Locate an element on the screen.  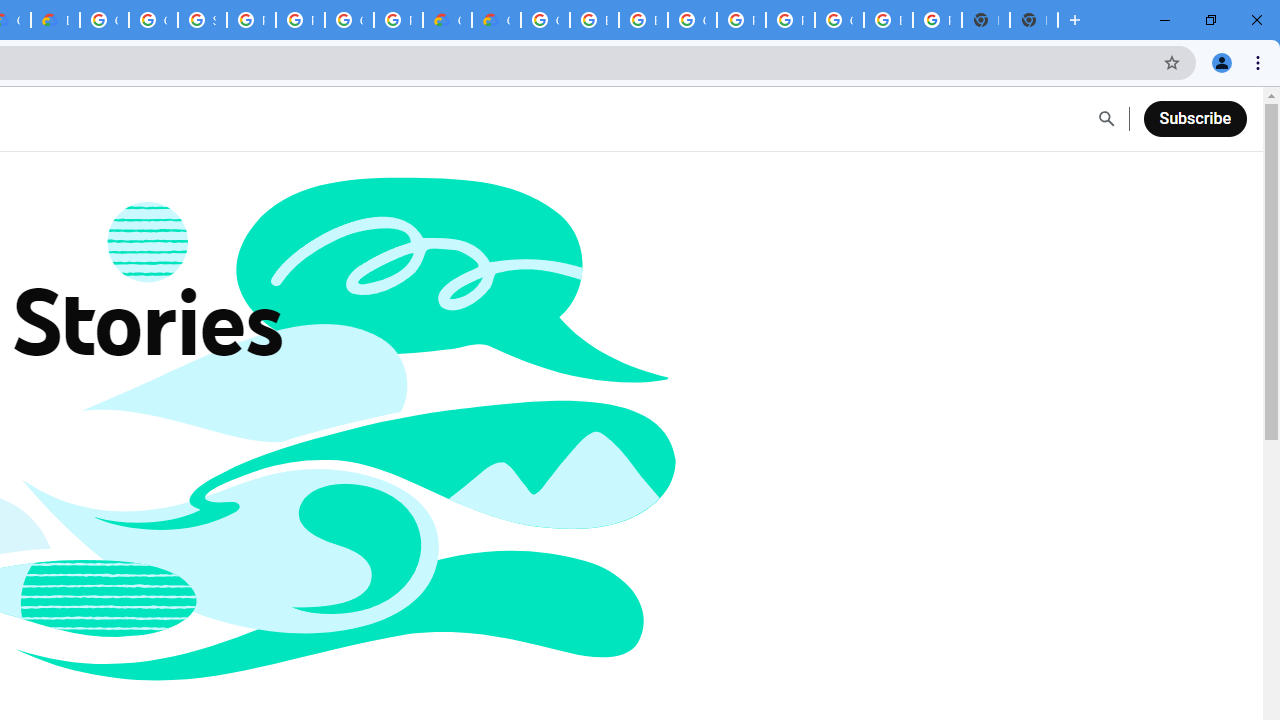
Google Cloud Platform is located at coordinates (839, 20).